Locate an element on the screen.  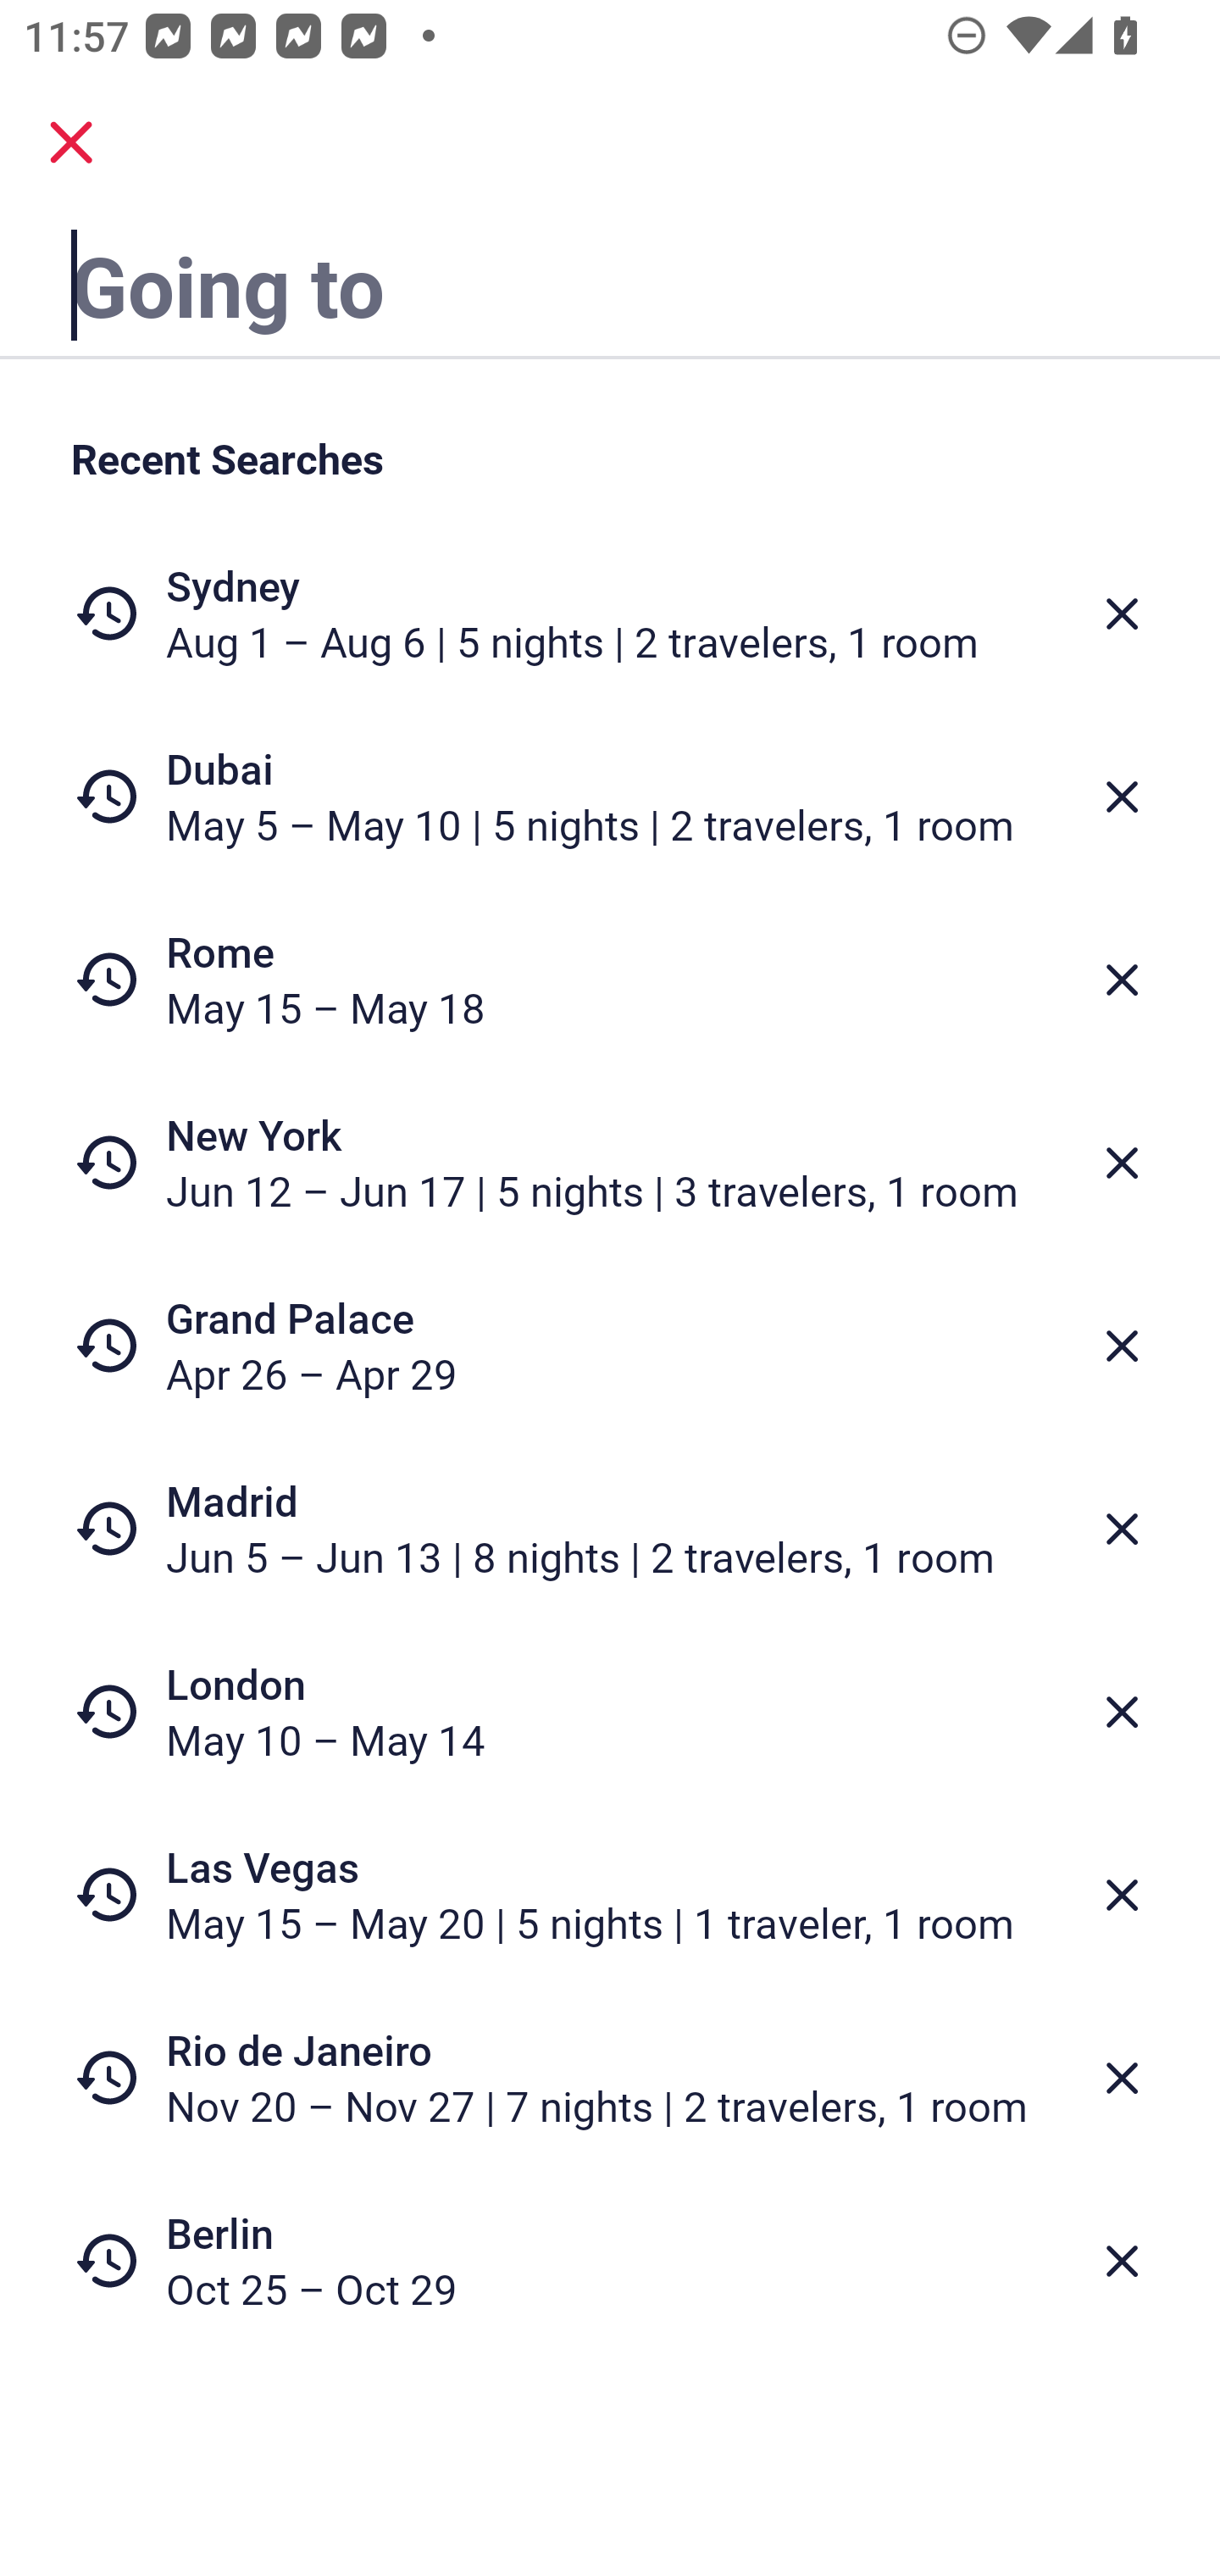
Delete from recent searches is located at coordinates (1122, 1346).